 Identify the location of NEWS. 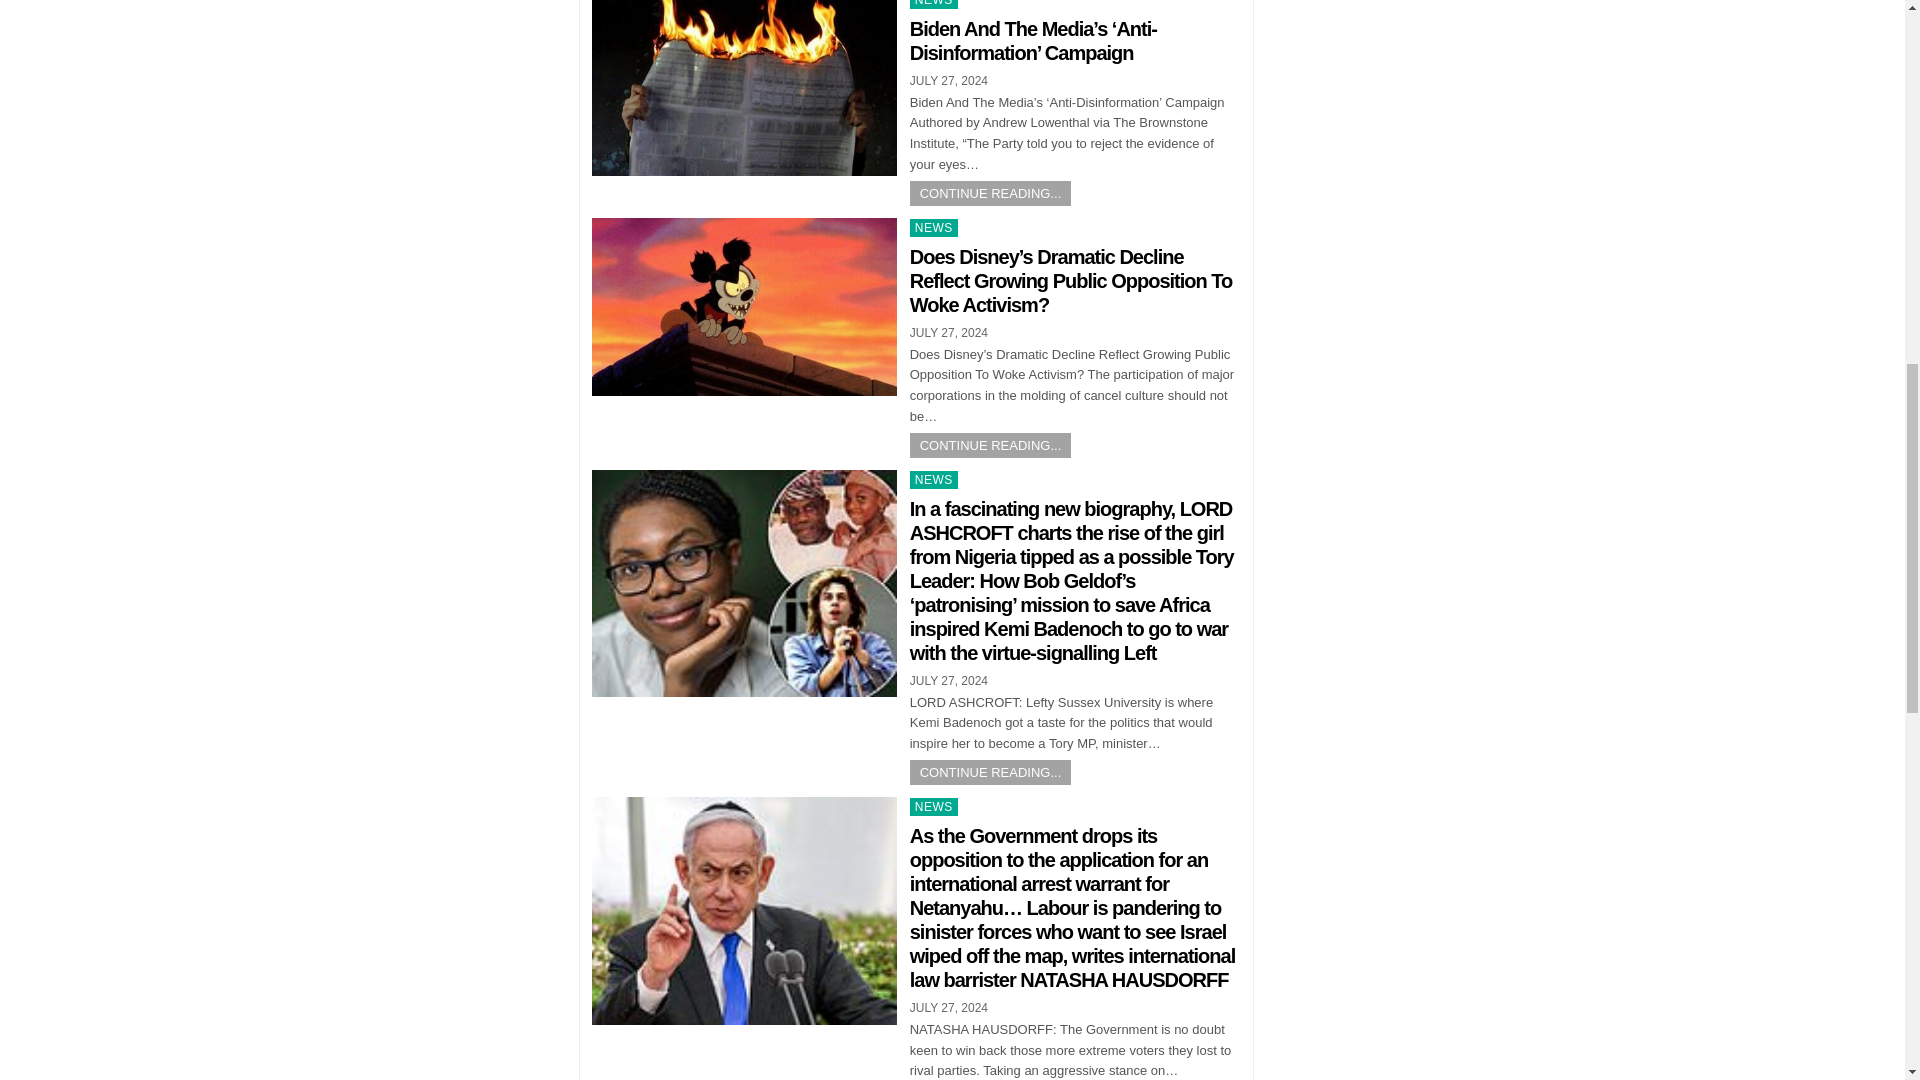
(934, 228).